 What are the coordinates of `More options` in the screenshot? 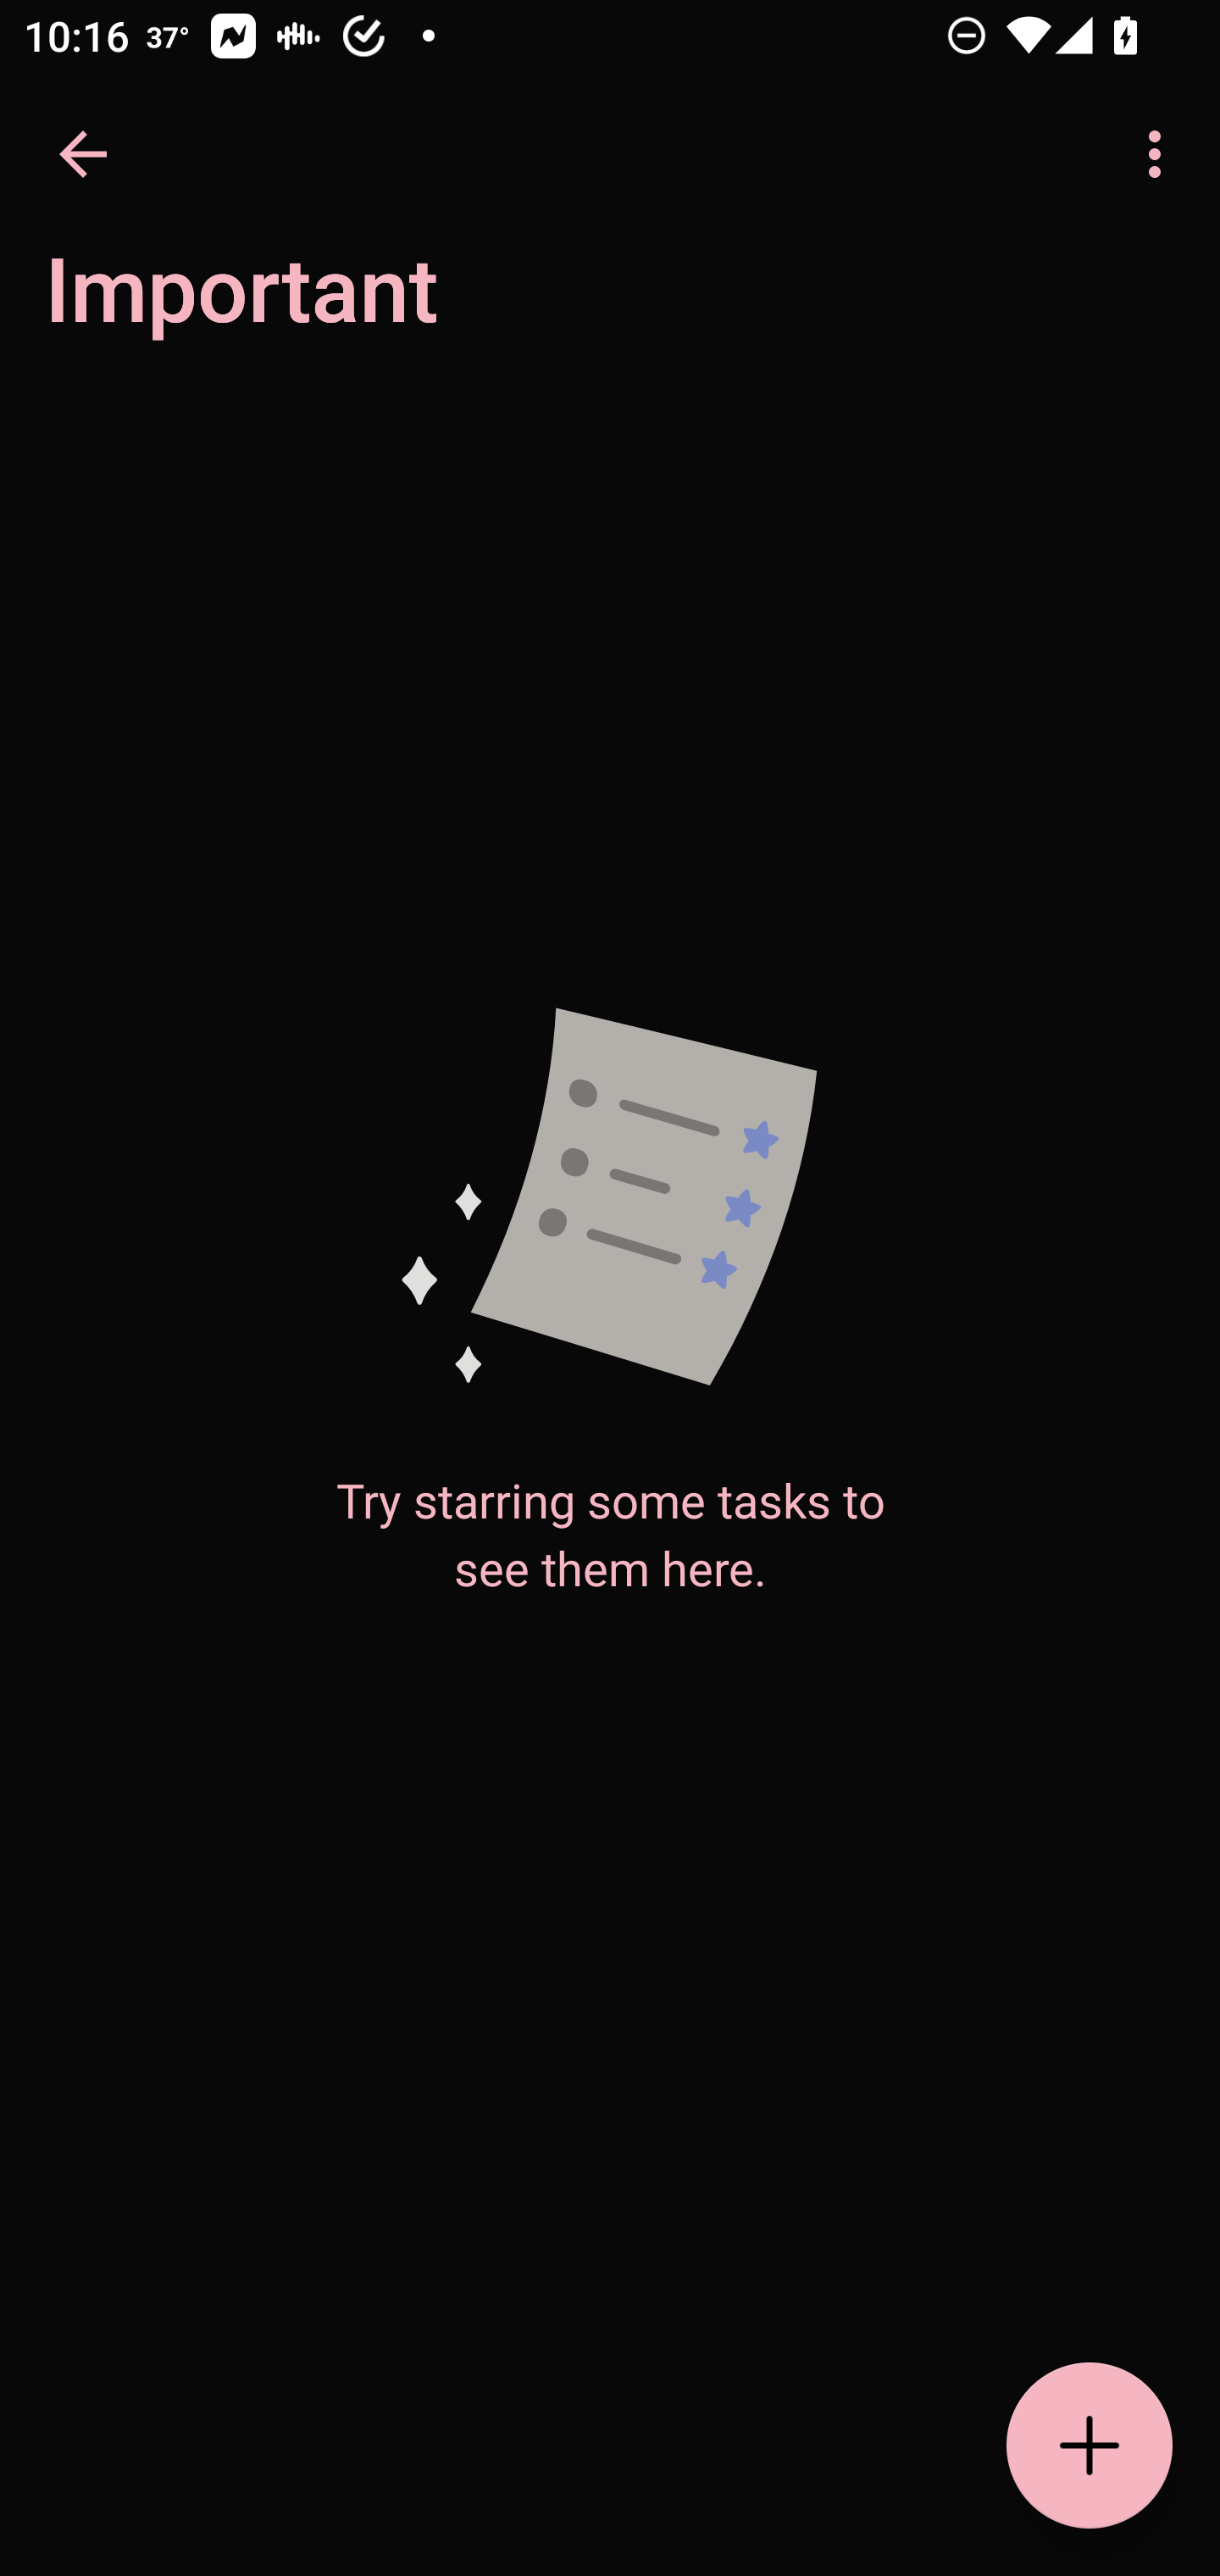 It's located at (1161, 154).